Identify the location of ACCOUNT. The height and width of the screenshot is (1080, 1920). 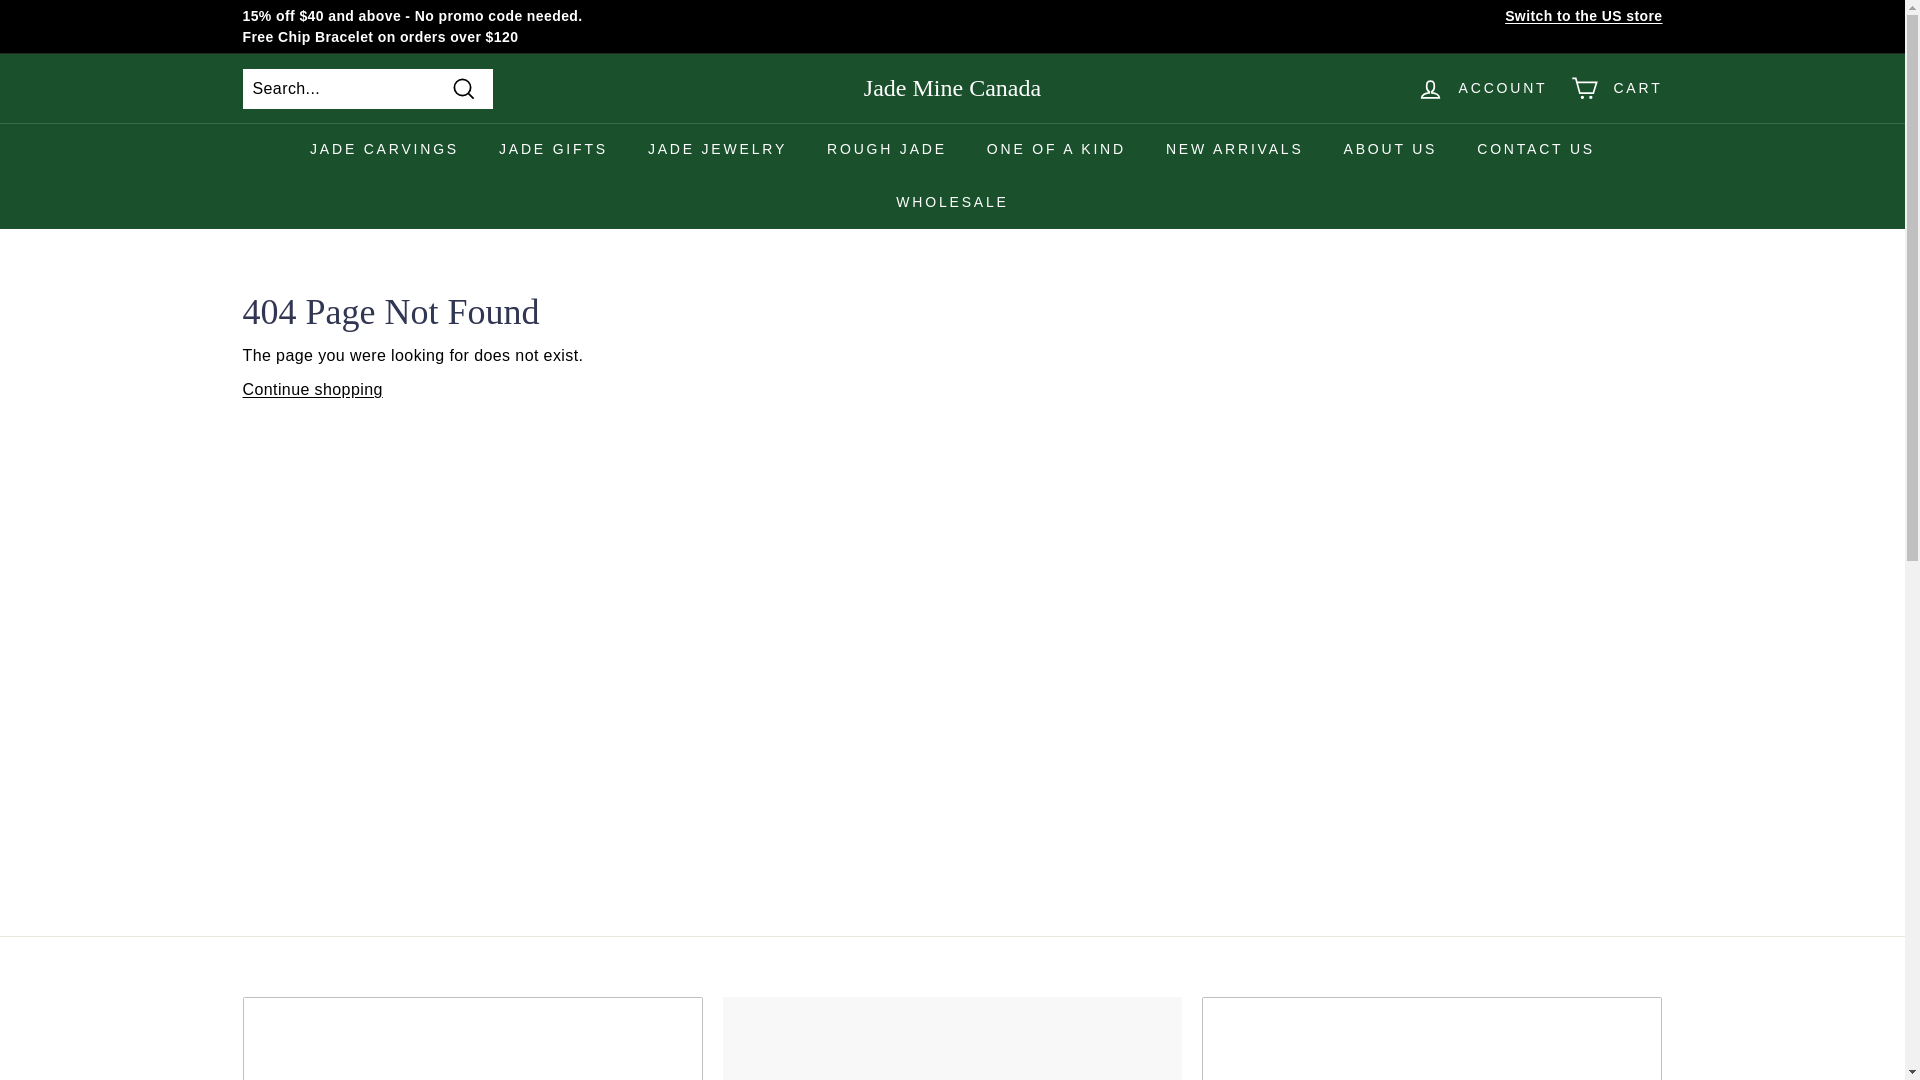
(1482, 88).